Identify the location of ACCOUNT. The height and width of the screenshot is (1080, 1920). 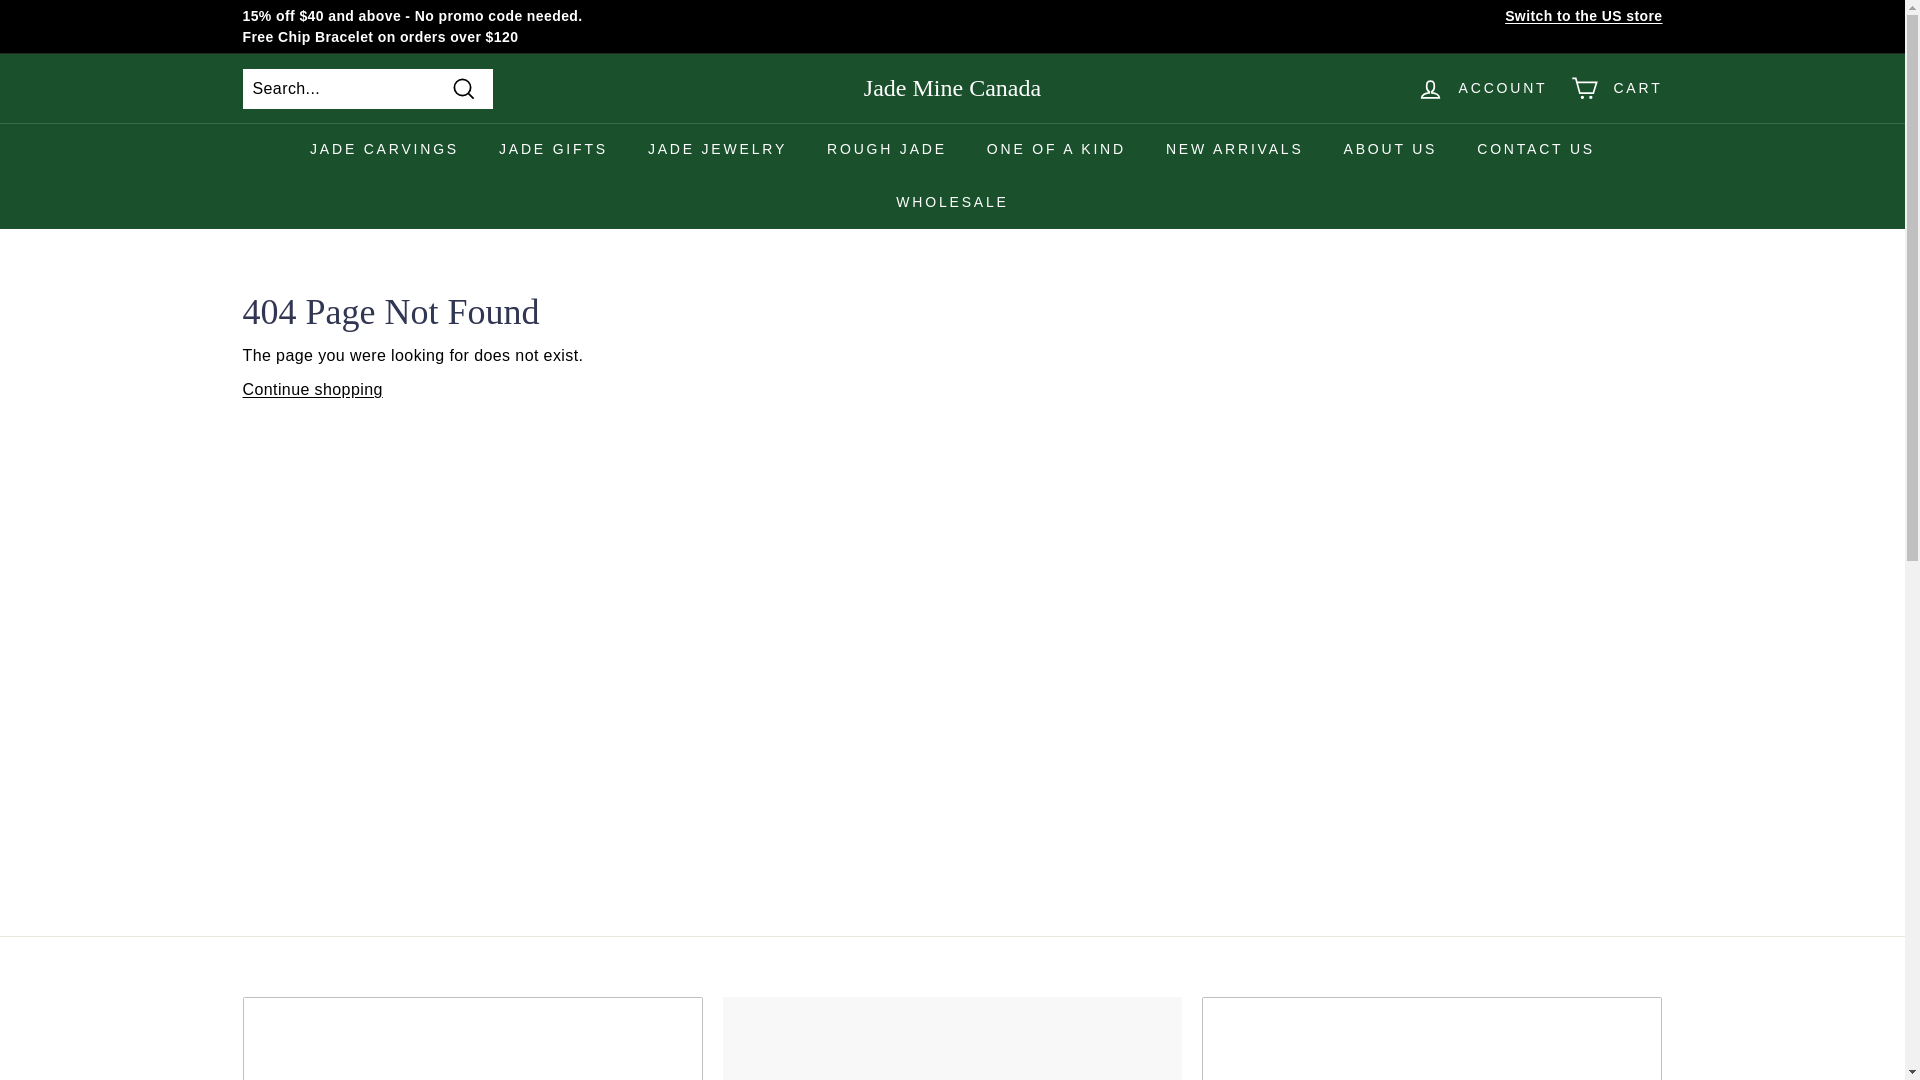
(1482, 88).